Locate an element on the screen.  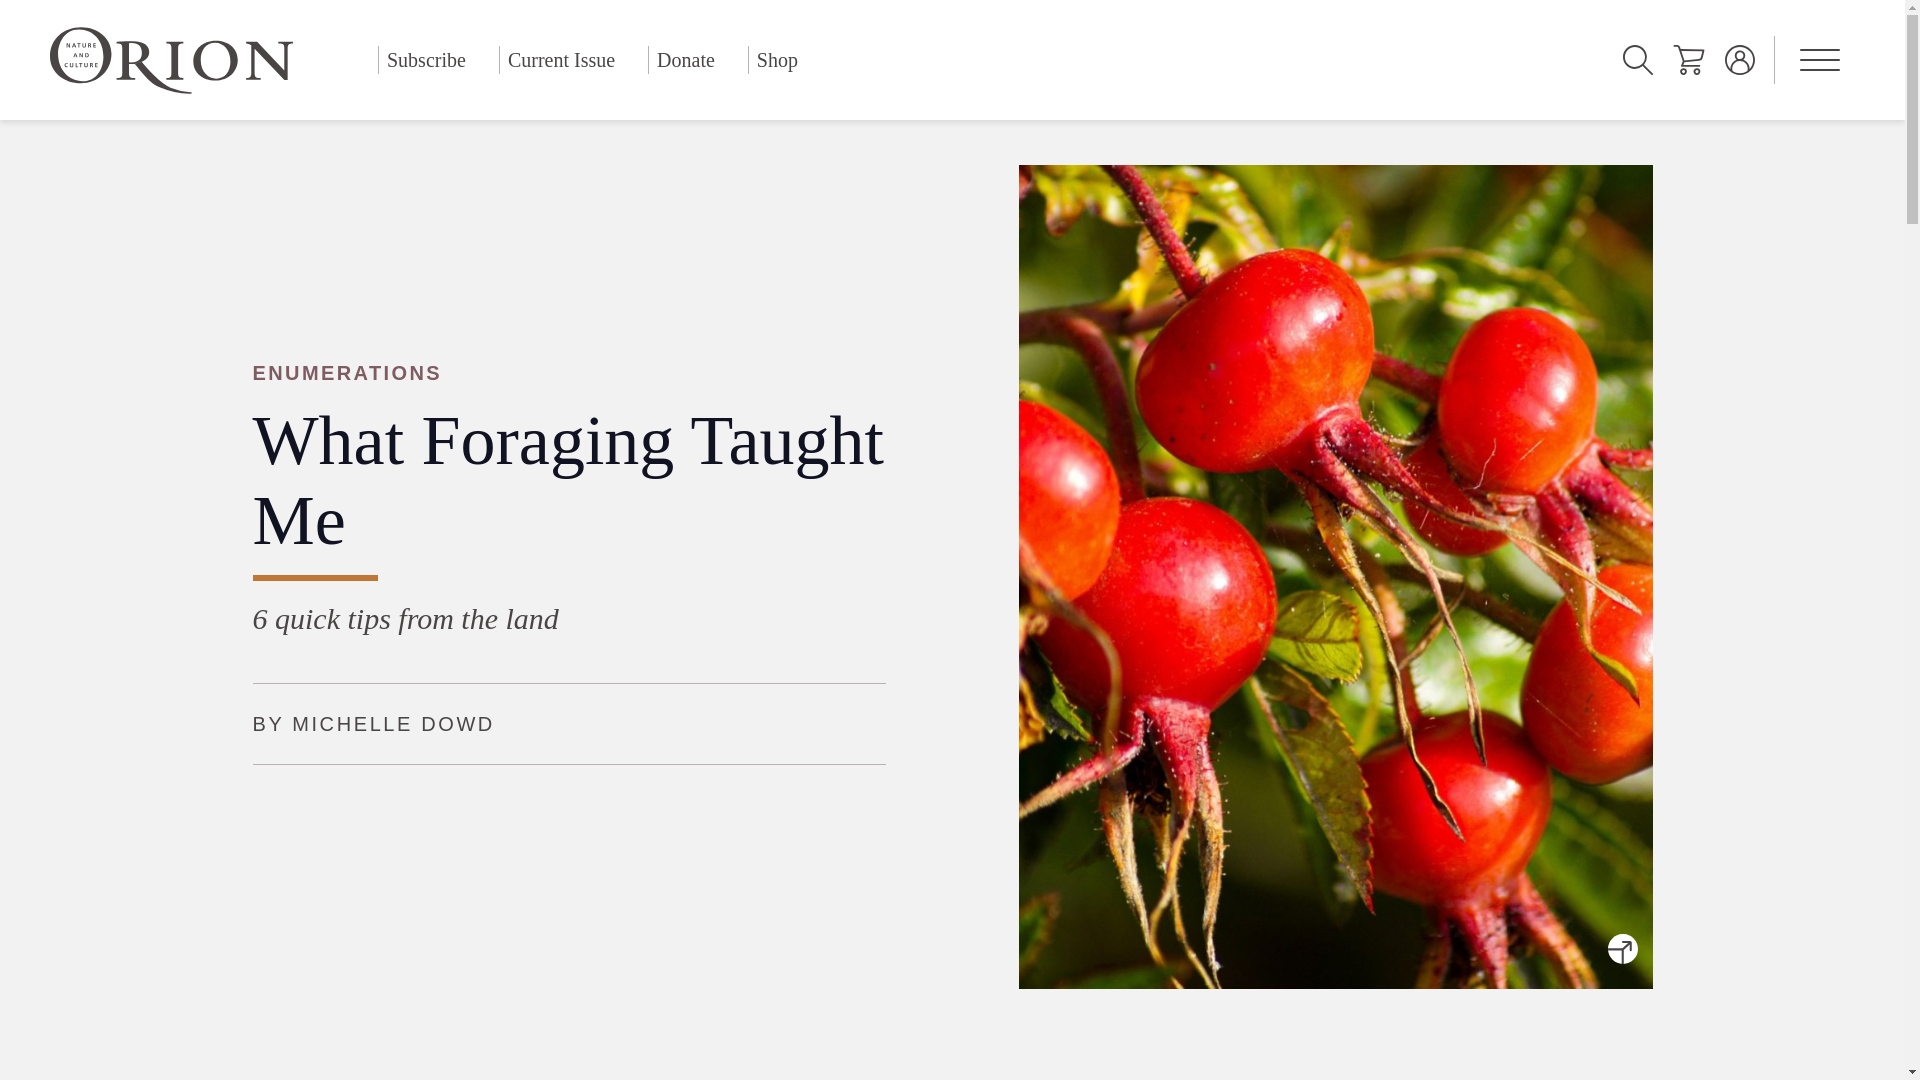
Shop is located at coordinates (777, 60).